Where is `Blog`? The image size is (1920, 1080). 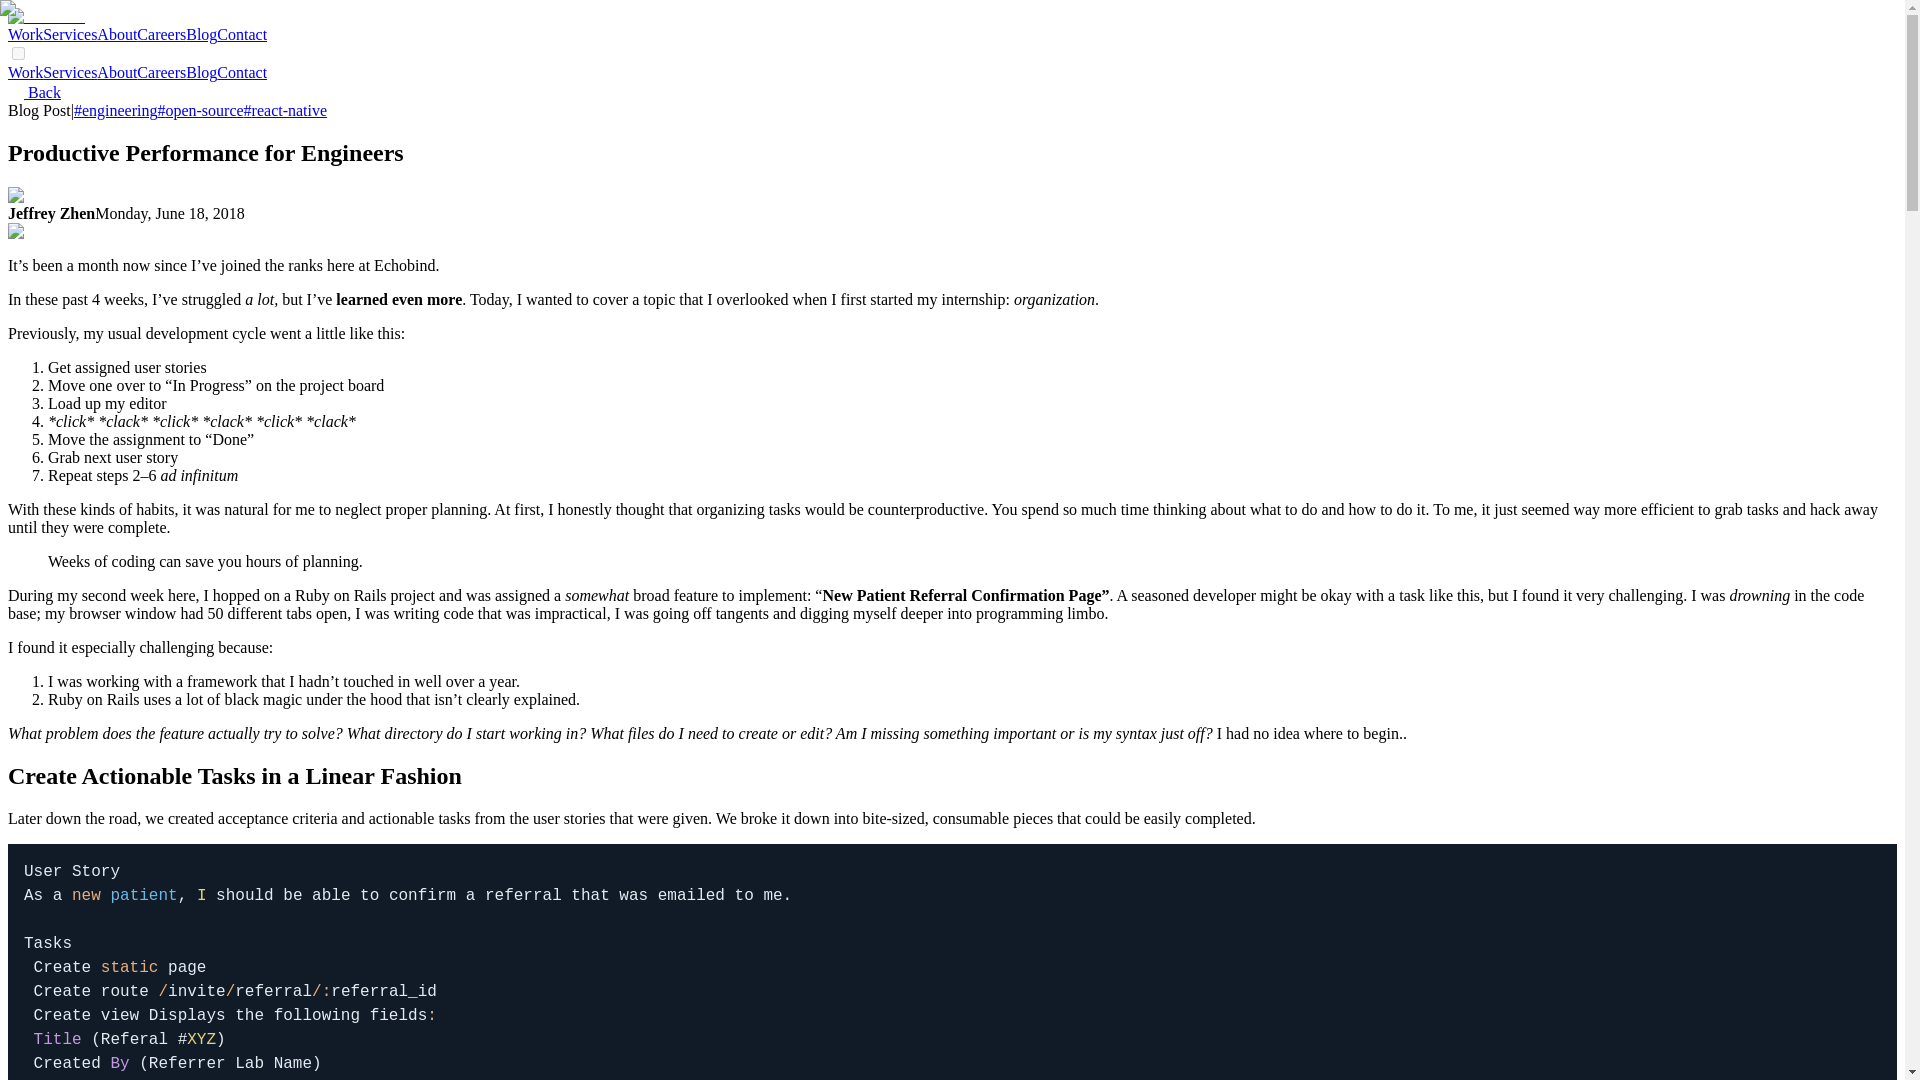
Blog is located at coordinates (201, 34).